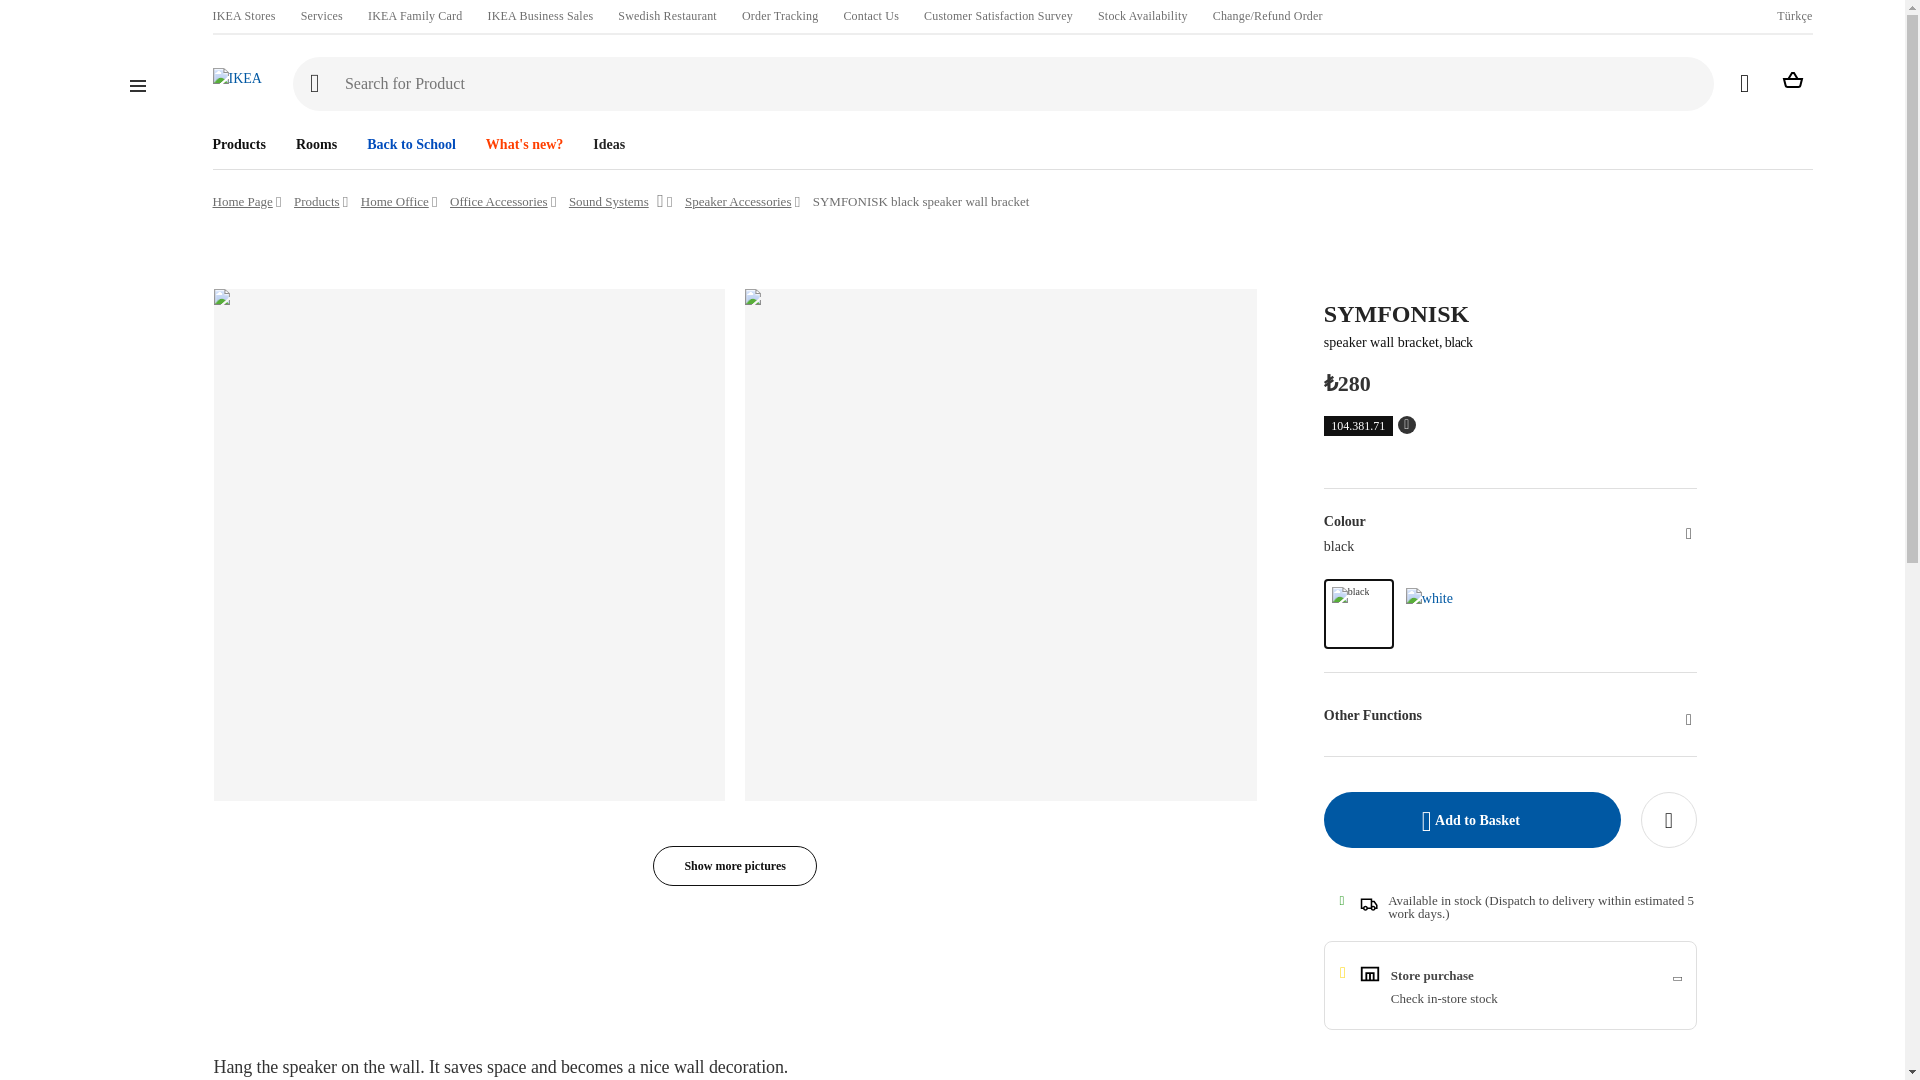 The height and width of the screenshot is (1080, 1920). I want to click on Order Tracking, so click(779, 16).